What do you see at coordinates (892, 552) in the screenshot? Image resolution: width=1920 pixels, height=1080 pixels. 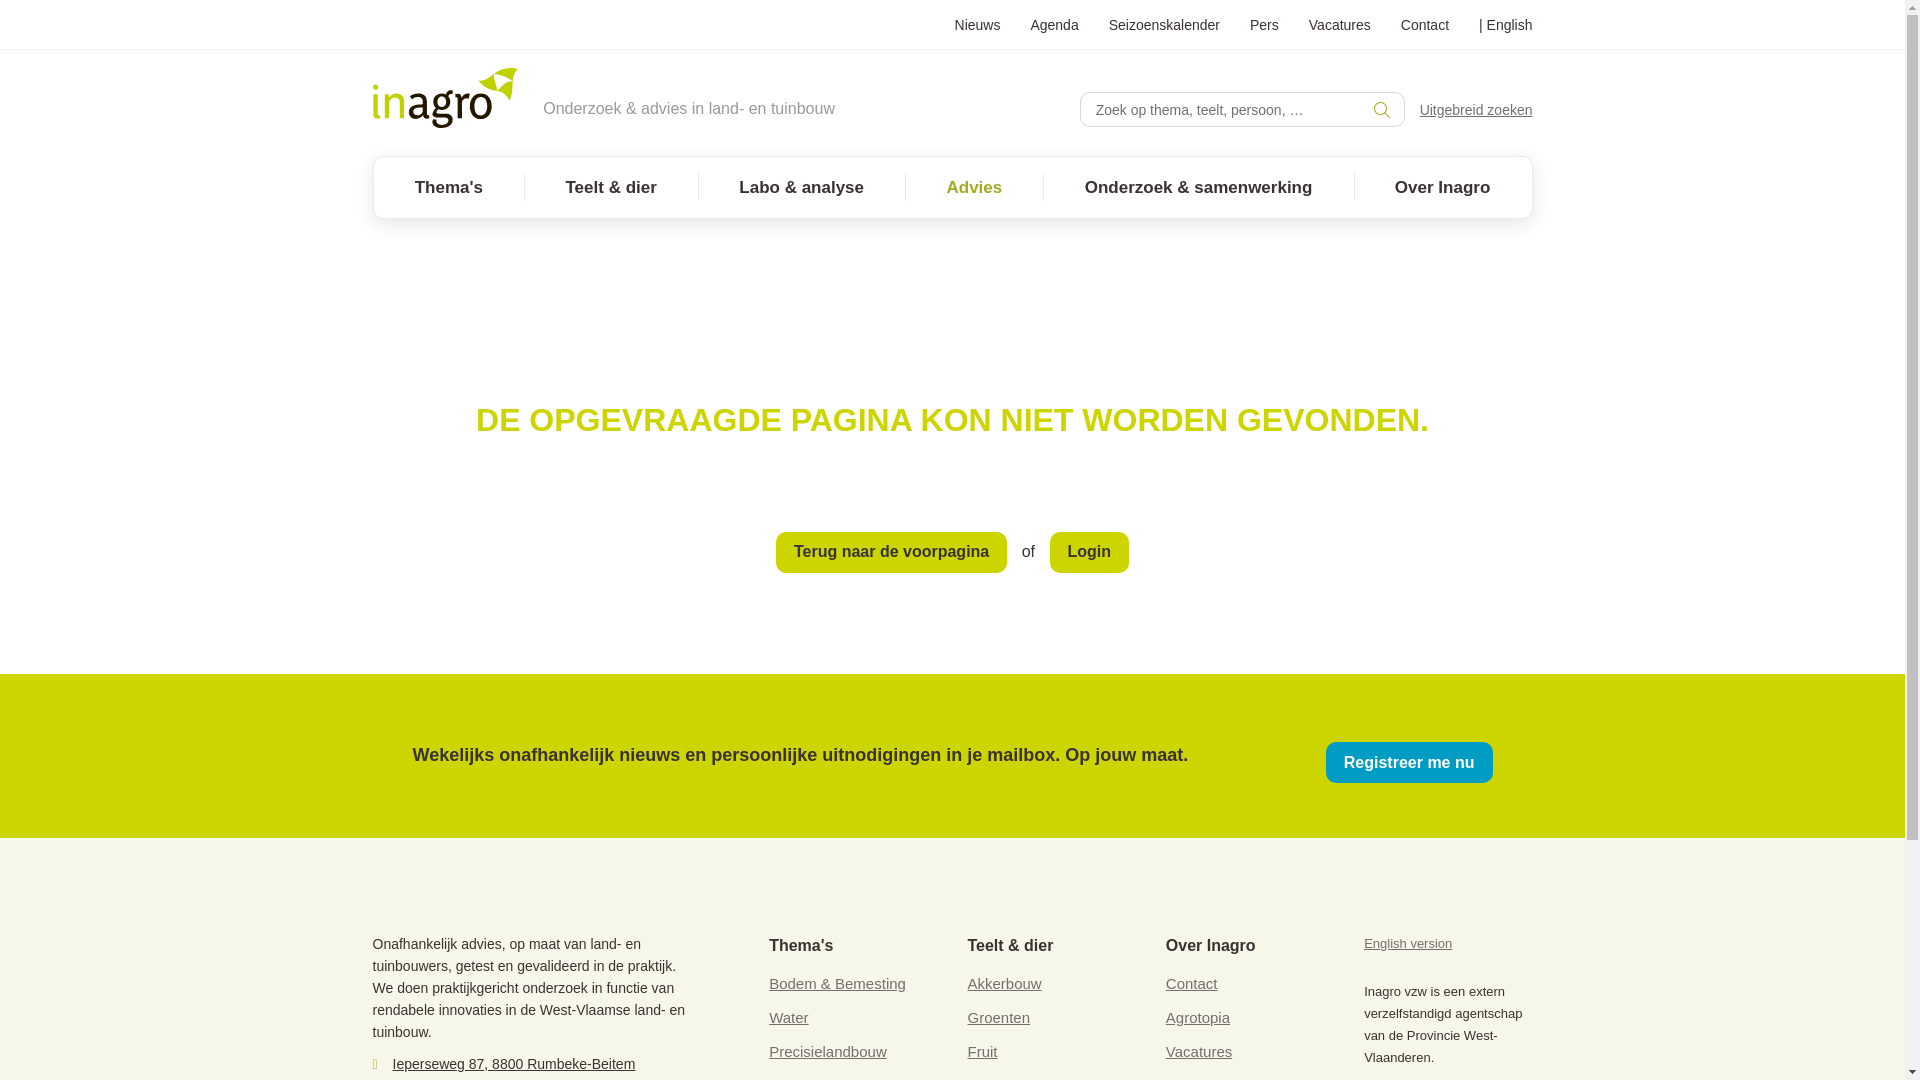 I see `Terug naar de voorpagina` at bounding box center [892, 552].